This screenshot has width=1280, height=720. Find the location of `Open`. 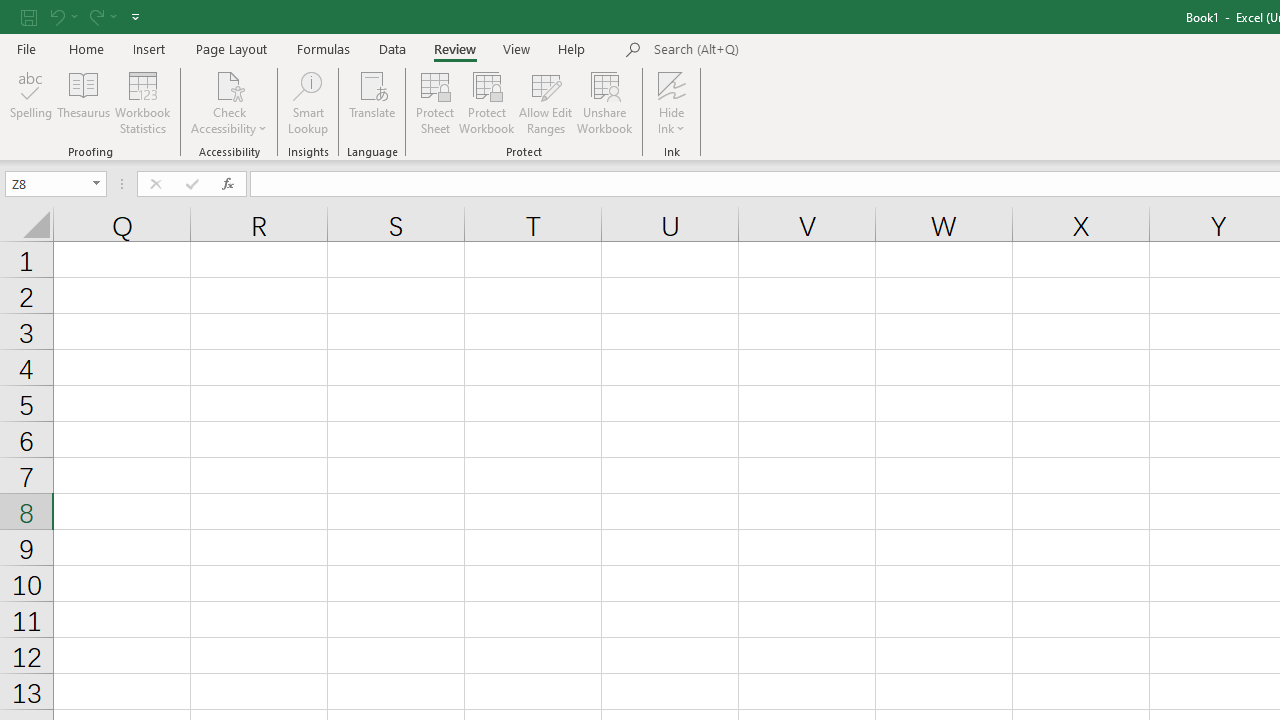

Open is located at coordinates (96, 184).